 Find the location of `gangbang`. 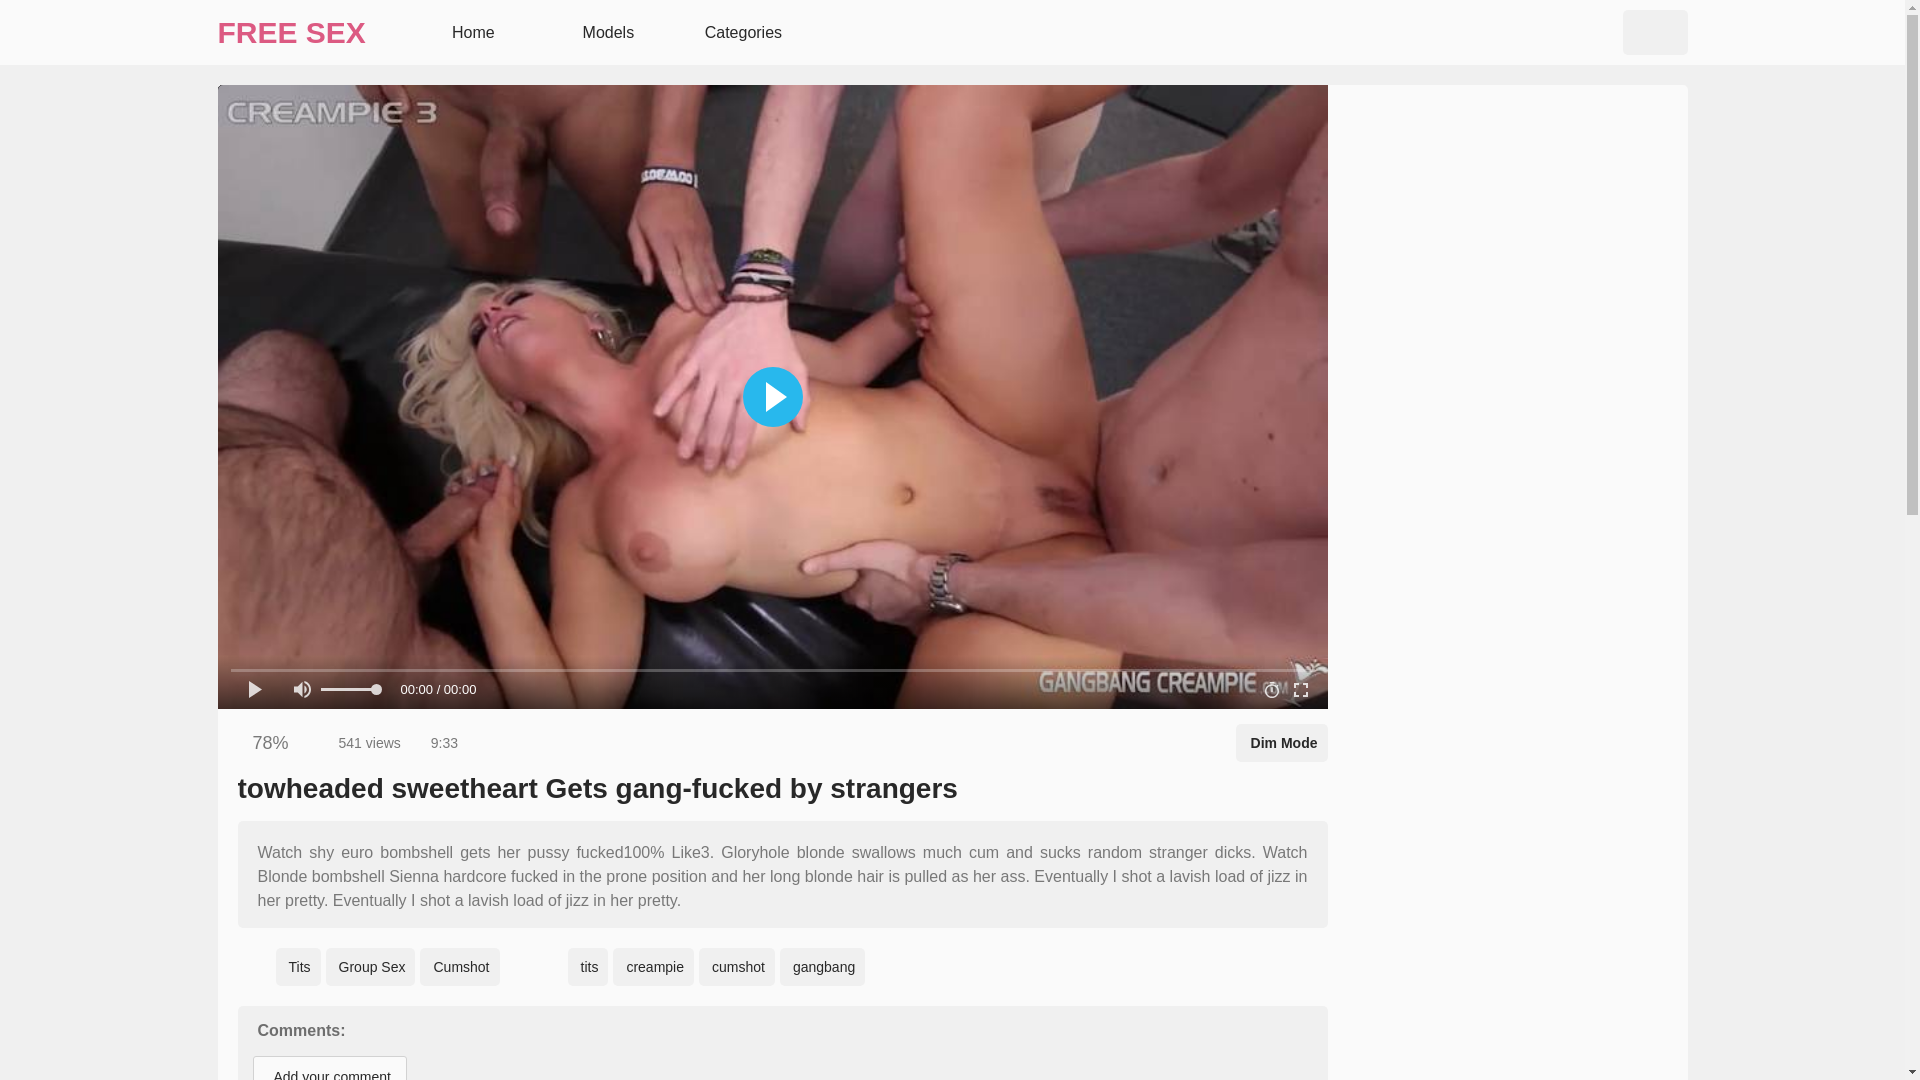

gangbang is located at coordinates (822, 967).